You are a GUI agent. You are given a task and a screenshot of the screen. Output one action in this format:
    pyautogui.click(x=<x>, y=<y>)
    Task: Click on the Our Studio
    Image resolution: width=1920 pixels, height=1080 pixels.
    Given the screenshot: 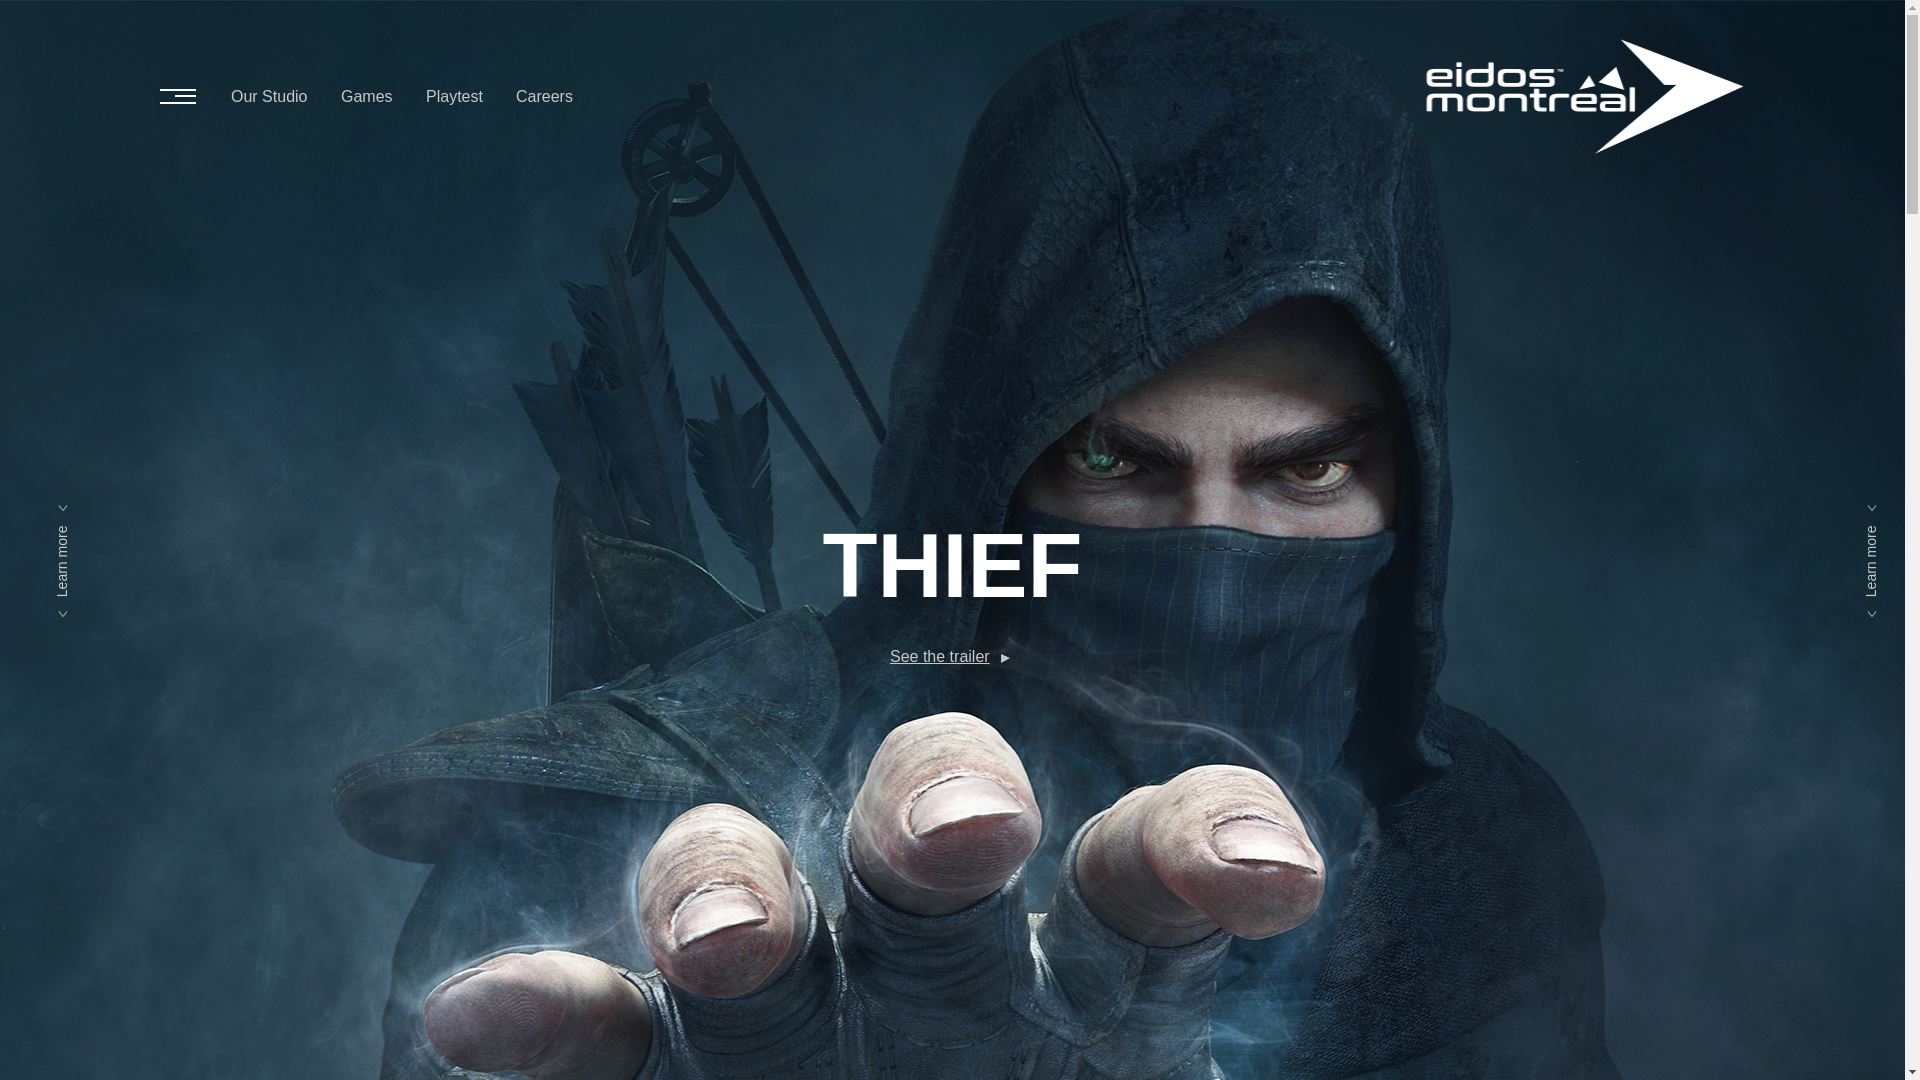 What is the action you would take?
    pyautogui.click(x=268, y=96)
    